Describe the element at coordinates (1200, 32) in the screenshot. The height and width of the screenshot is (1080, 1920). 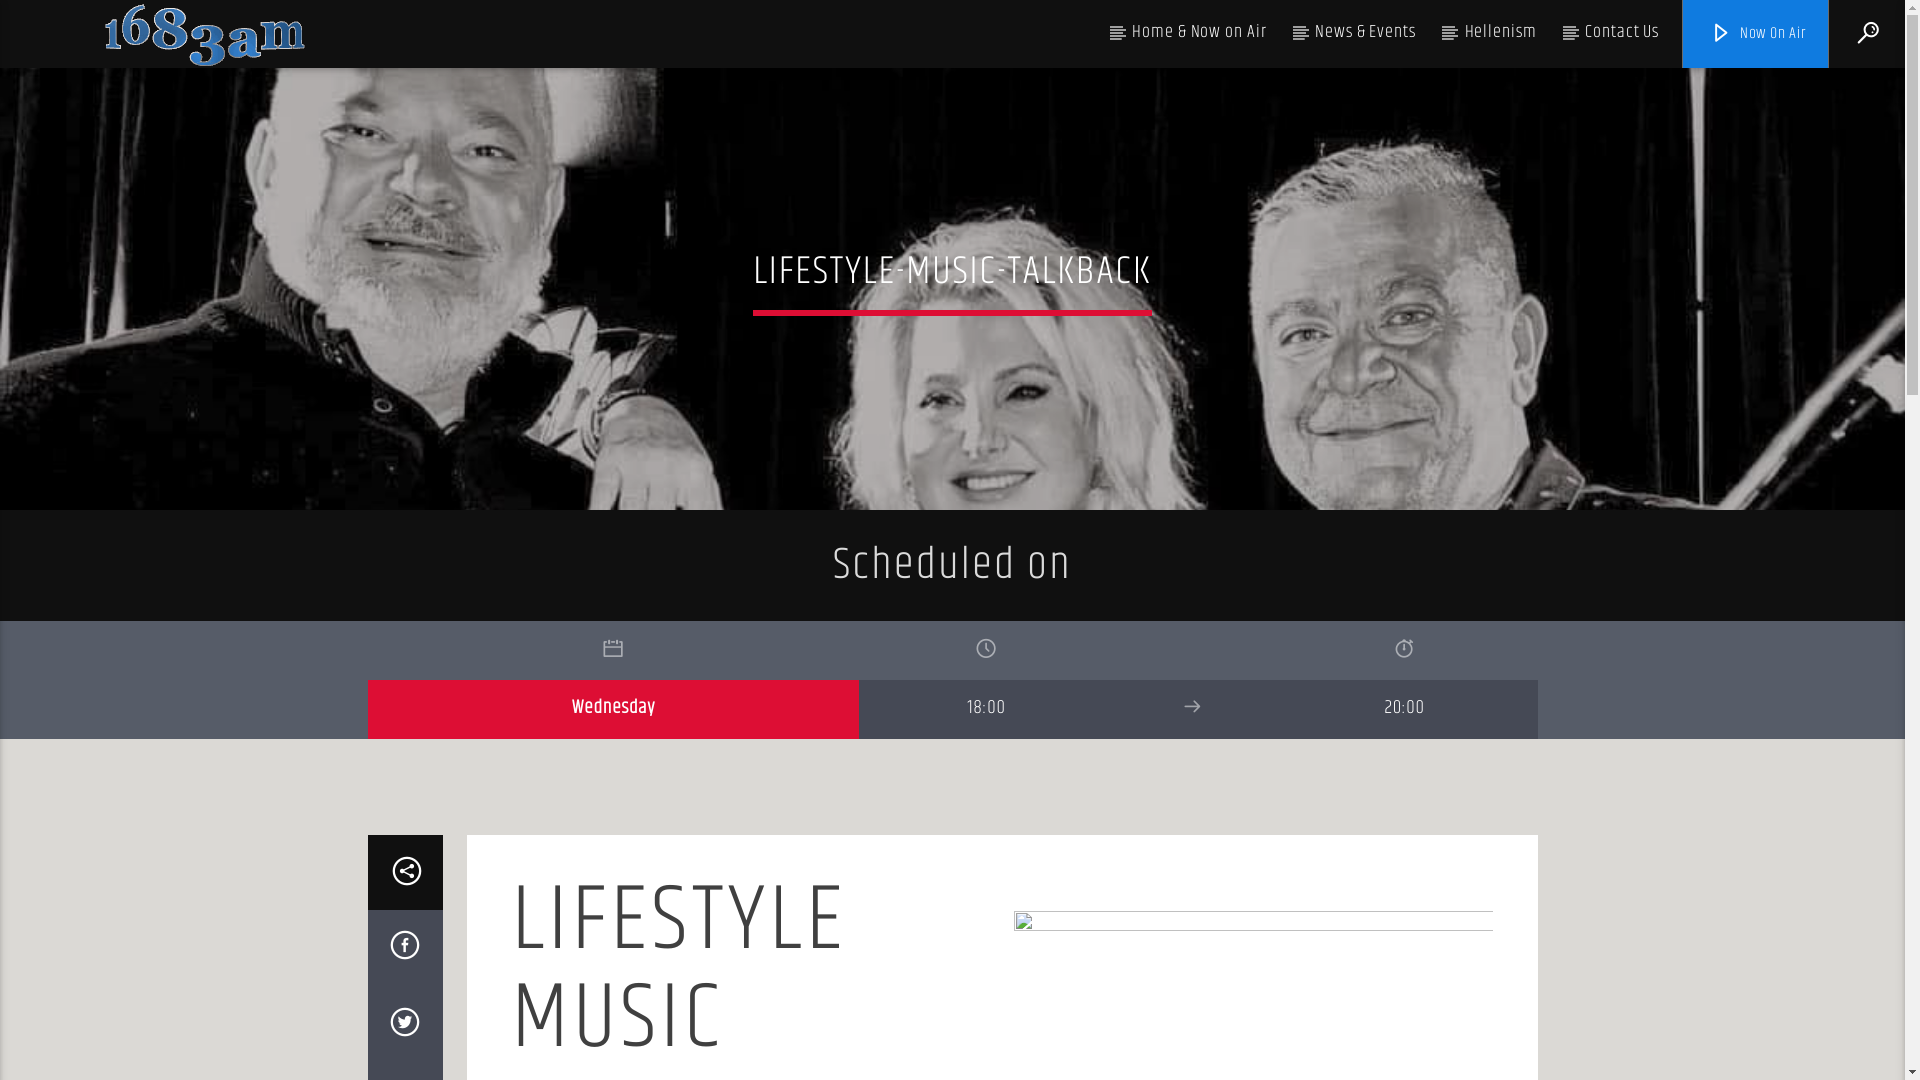
I see `Home & Now on Air` at that location.